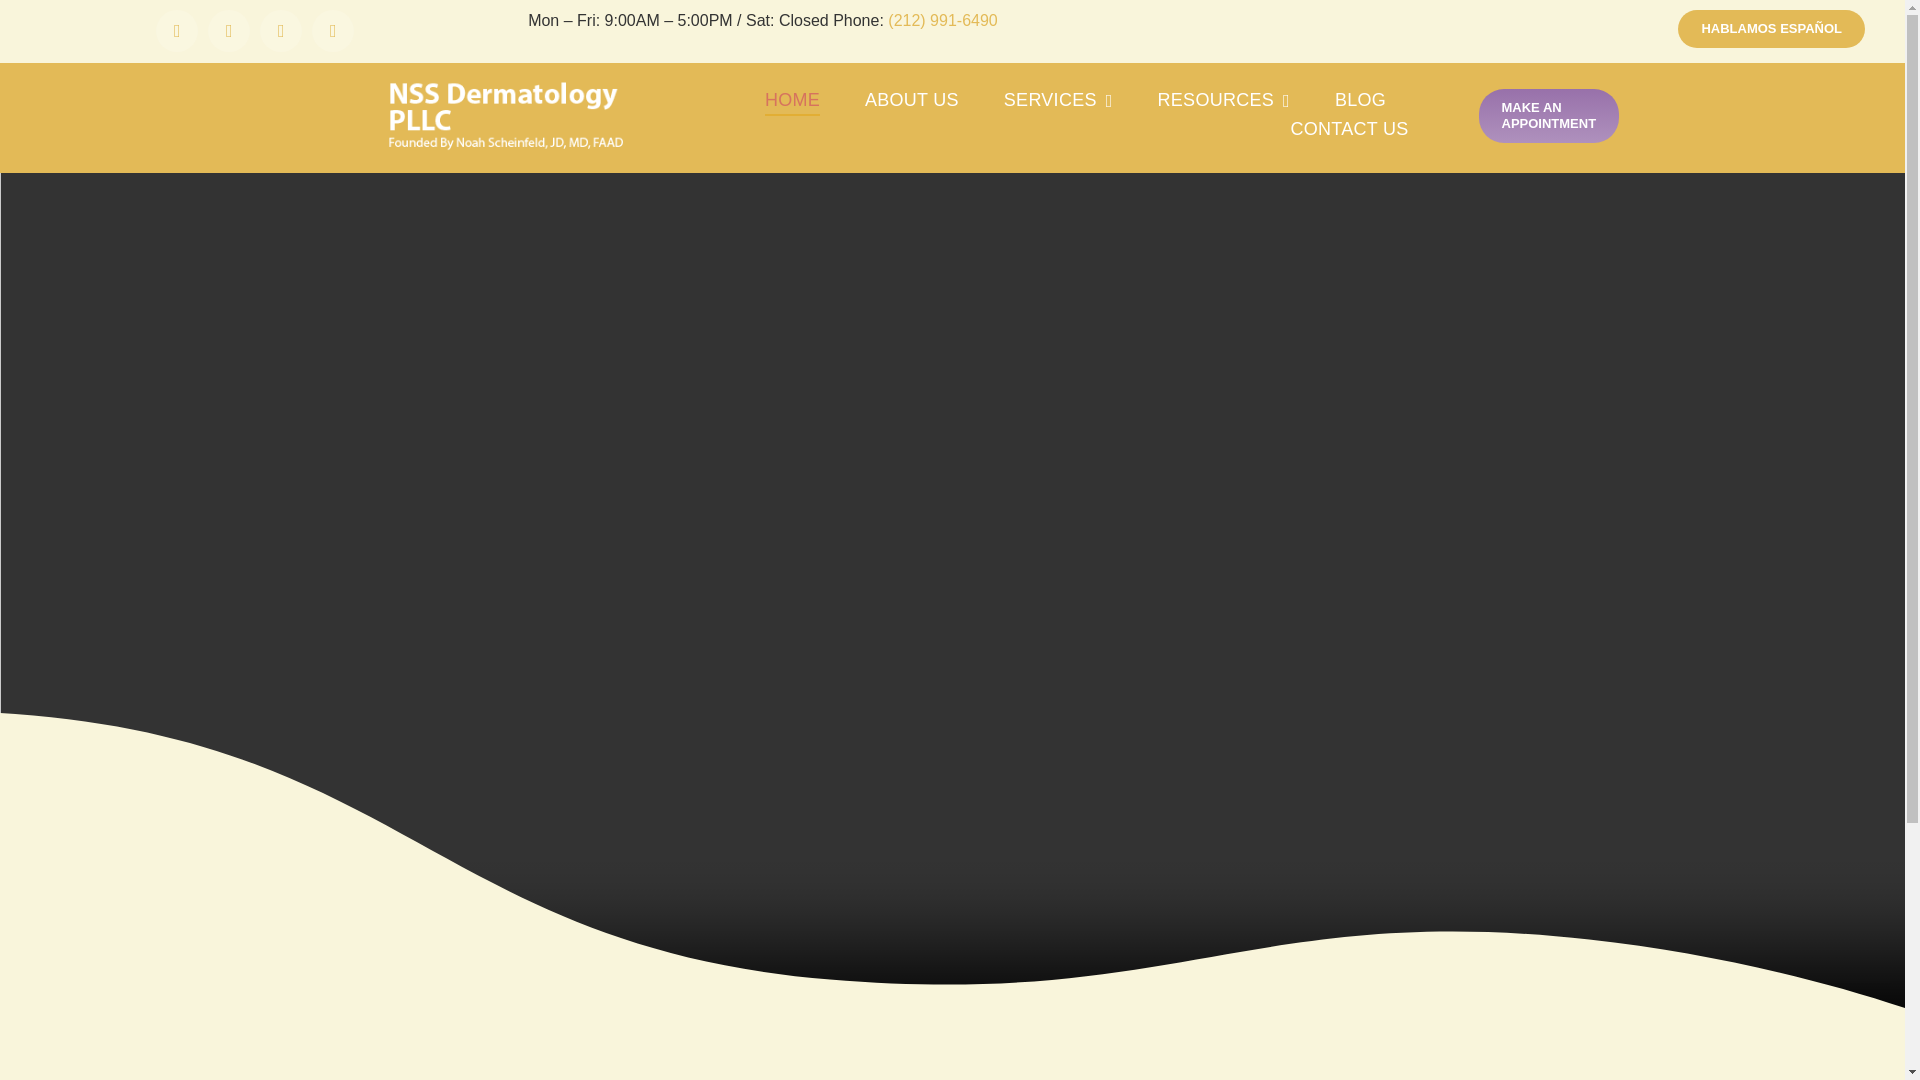 This screenshot has width=1920, height=1080. Describe the element at coordinates (176, 30) in the screenshot. I see `Facebook` at that location.